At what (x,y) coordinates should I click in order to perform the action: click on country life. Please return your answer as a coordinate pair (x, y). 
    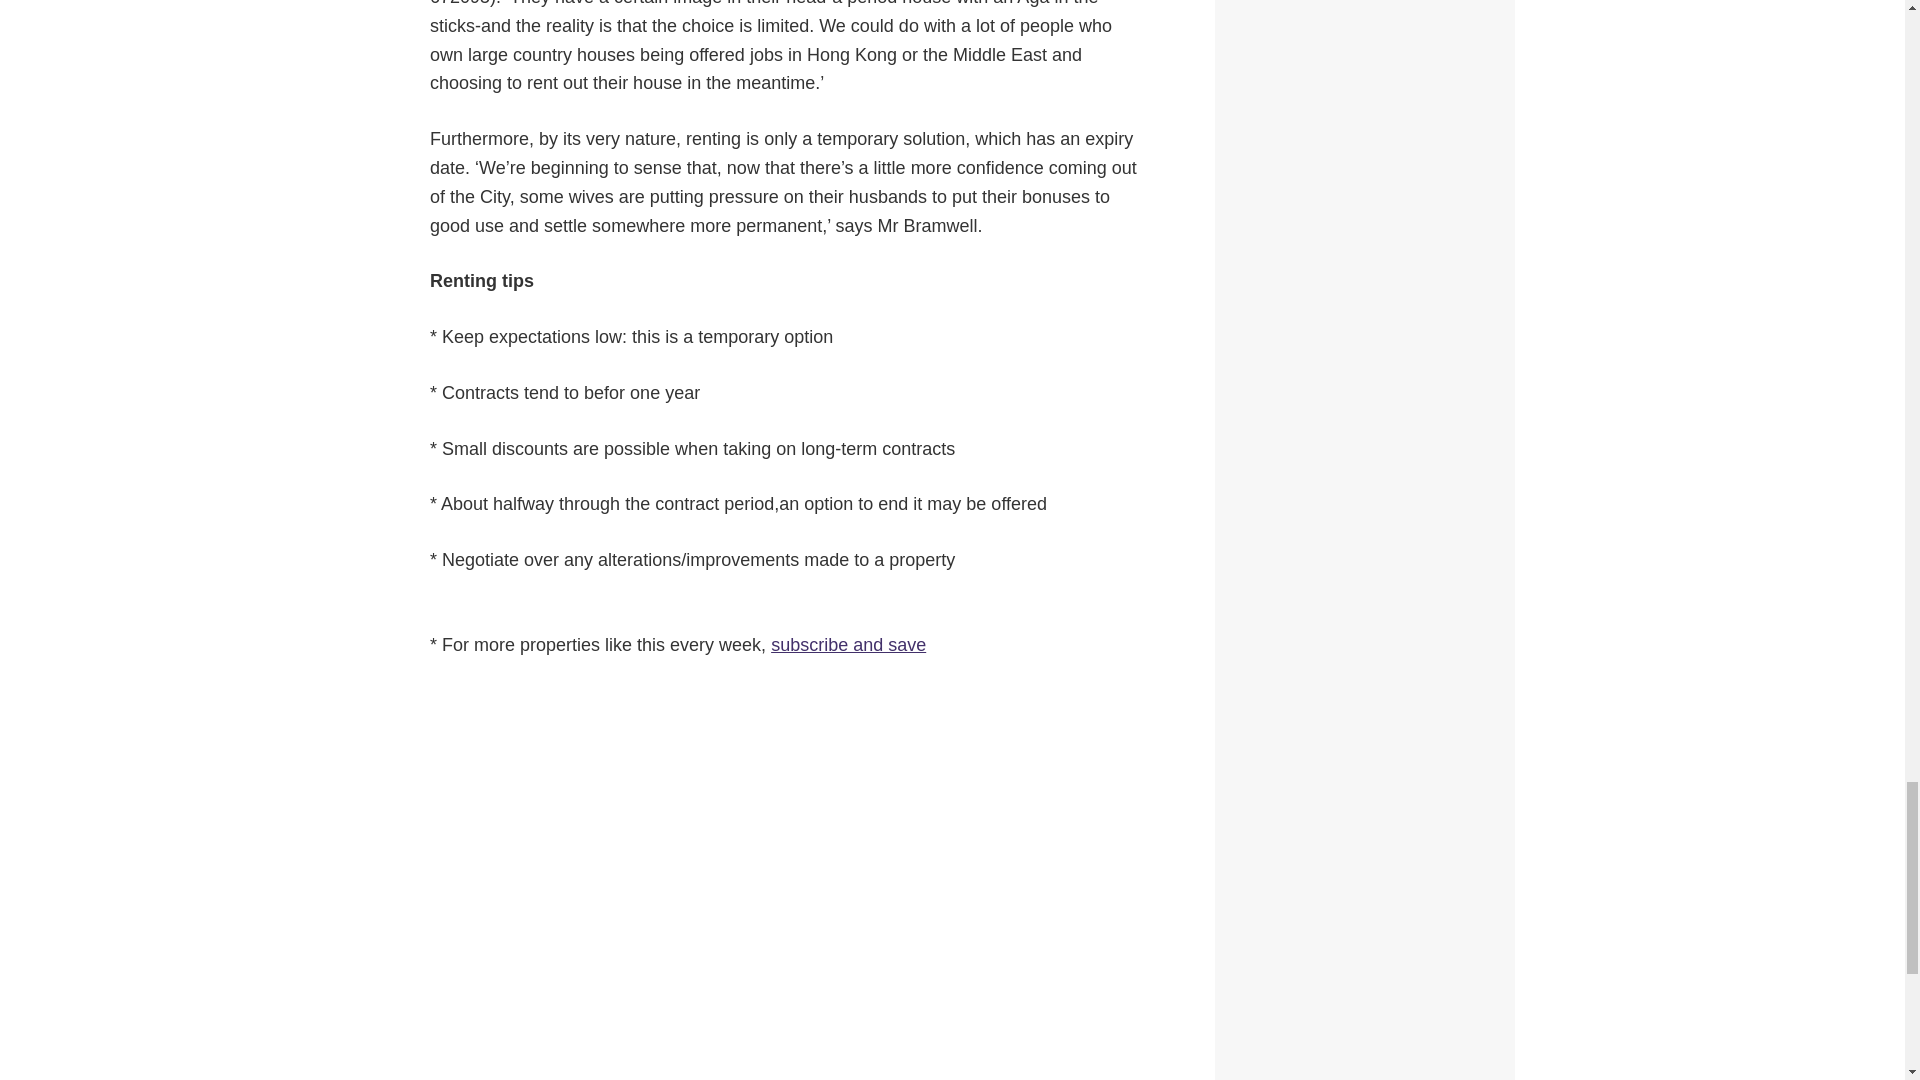
    Looking at the image, I should click on (848, 644).